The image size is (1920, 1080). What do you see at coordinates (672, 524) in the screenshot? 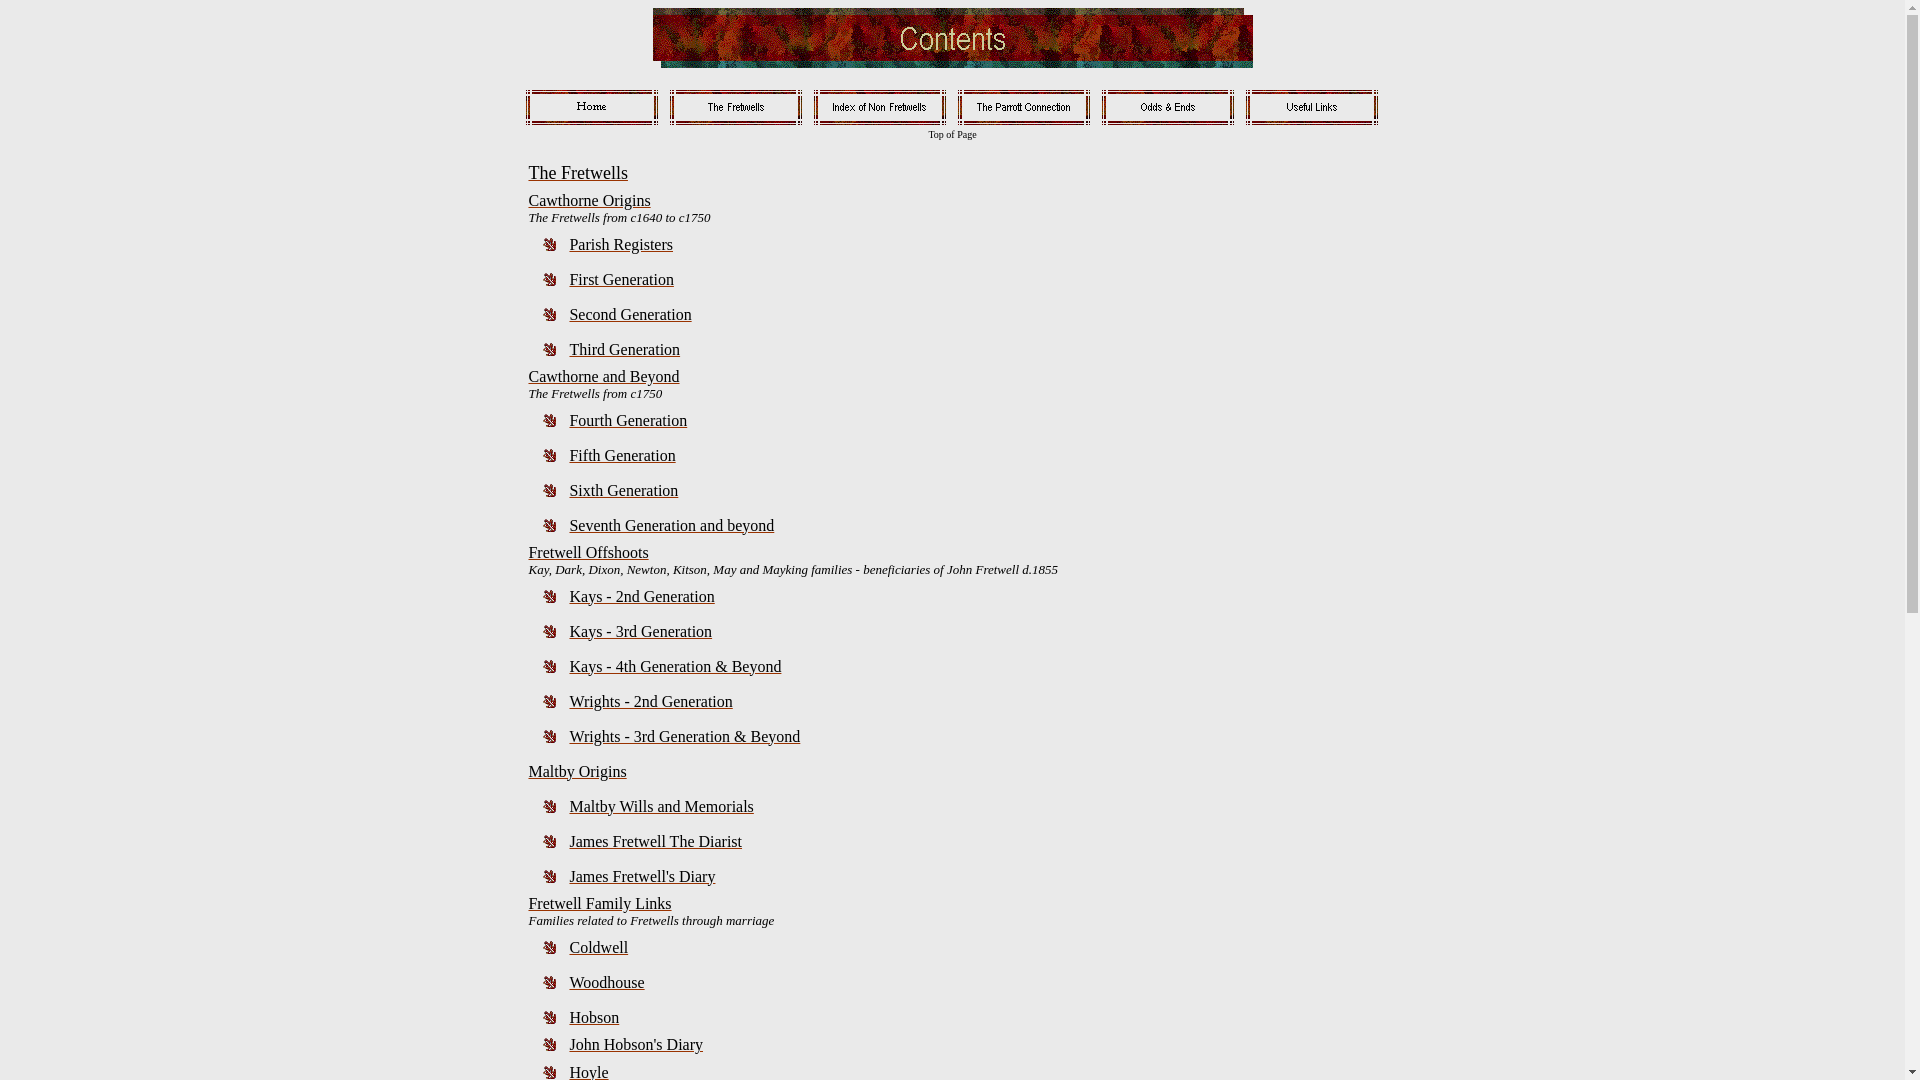
I see `Seventh Generation and beyond` at bounding box center [672, 524].